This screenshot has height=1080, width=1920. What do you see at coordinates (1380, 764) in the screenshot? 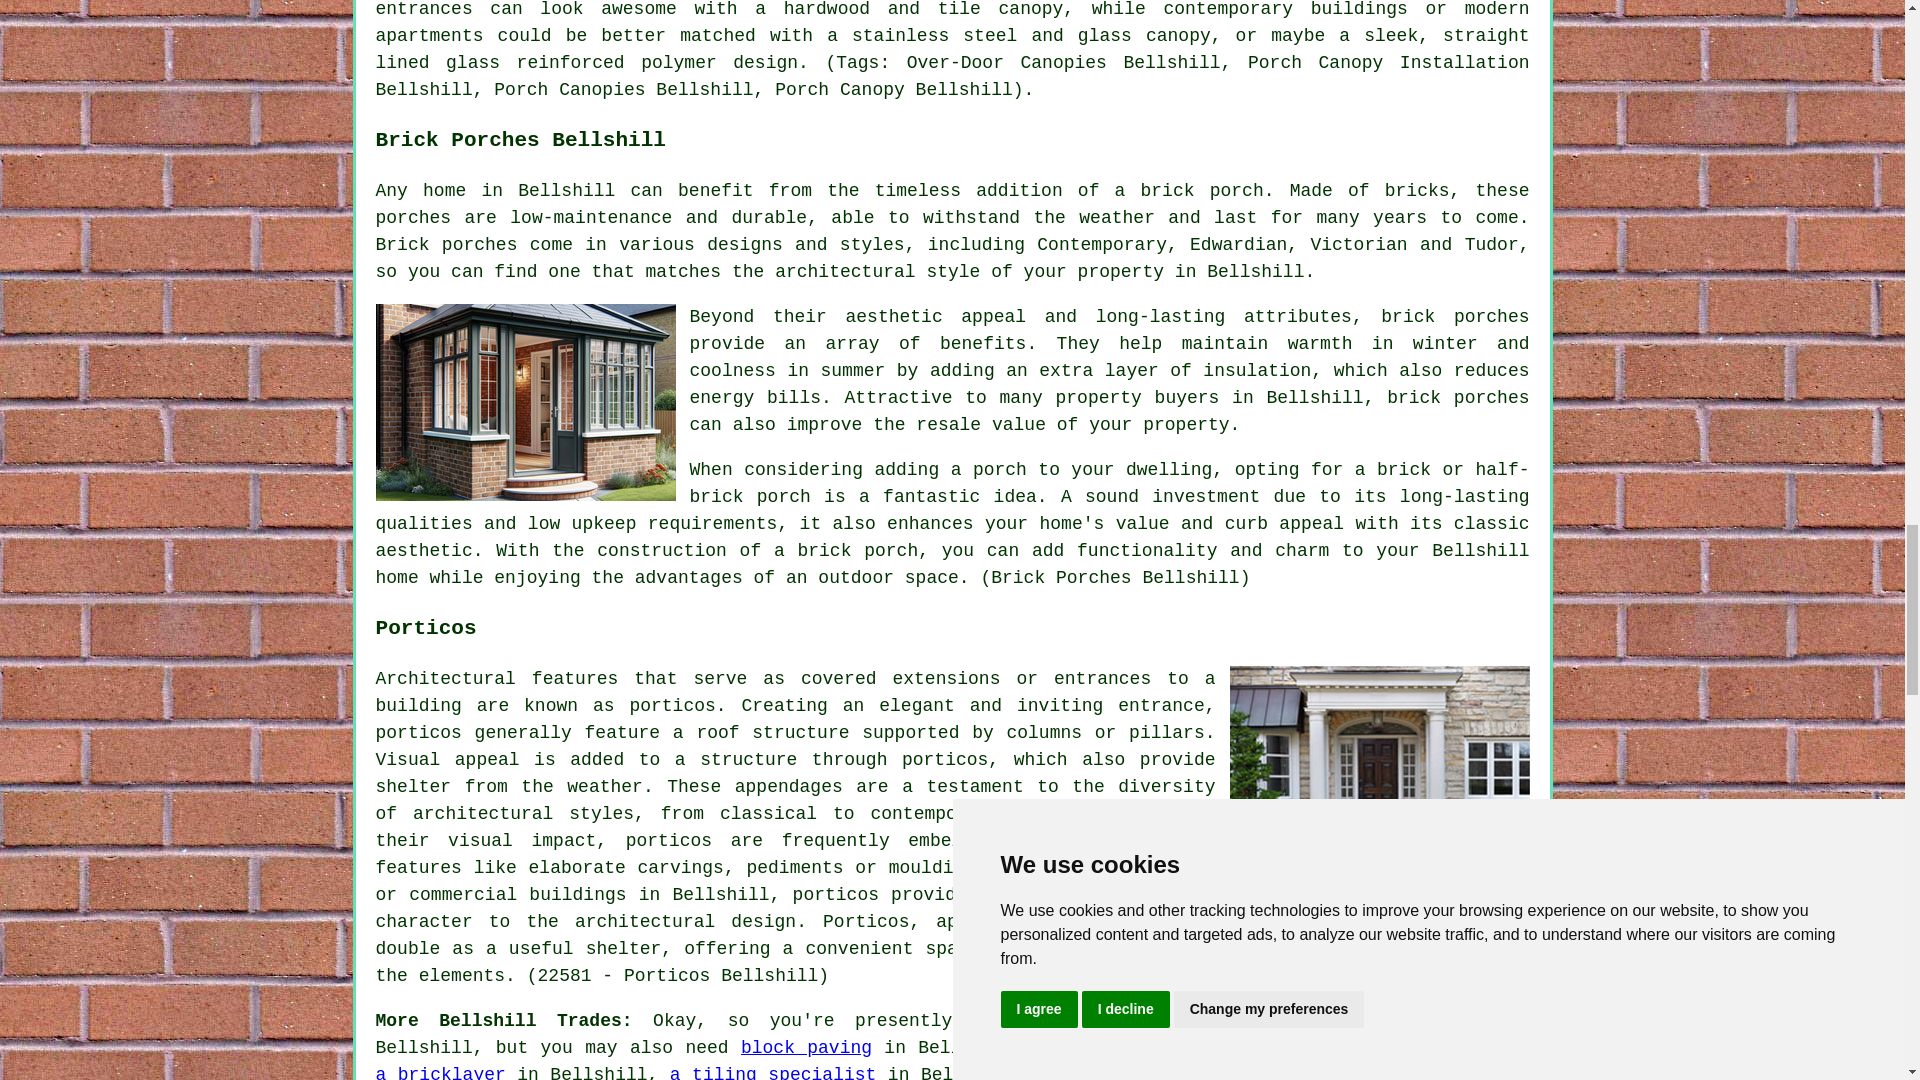
I see `Porticos Bellshill` at bounding box center [1380, 764].